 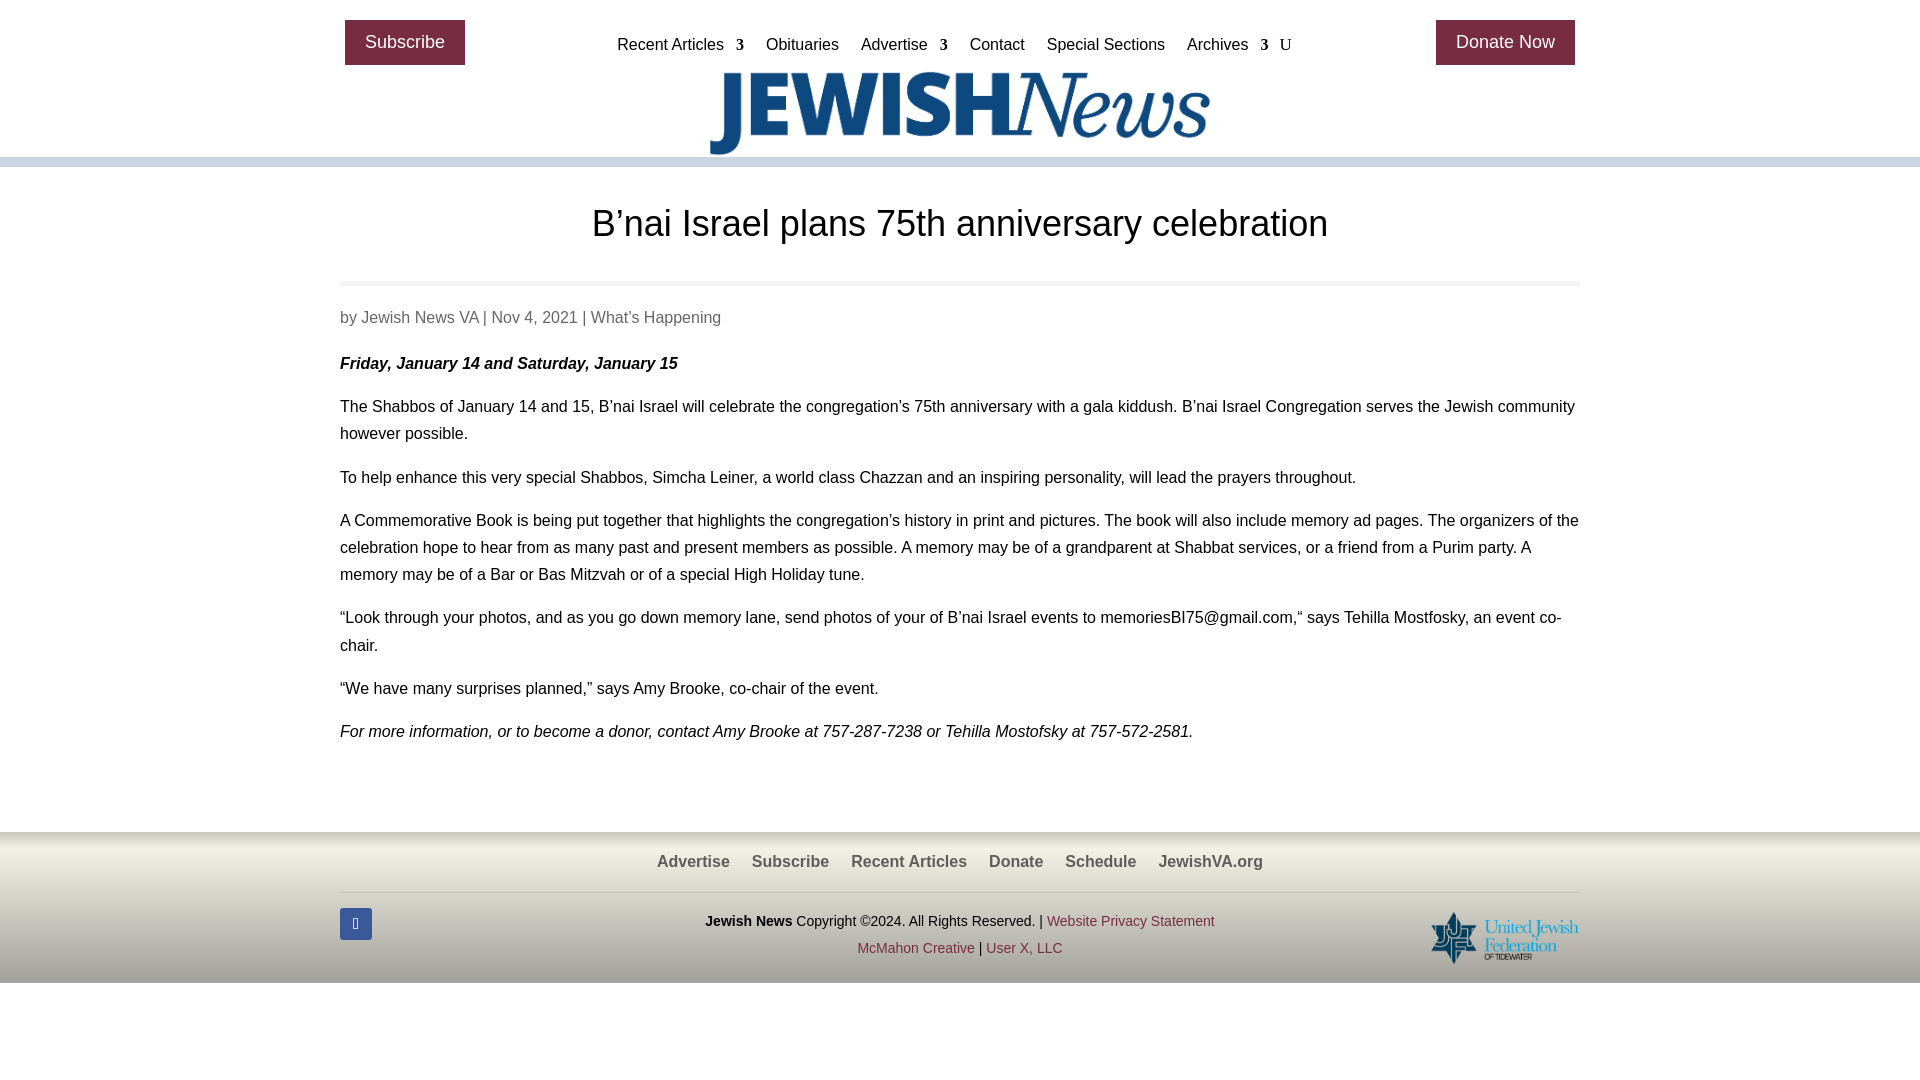 I want to click on Subscribe, so click(x=404, y=42).